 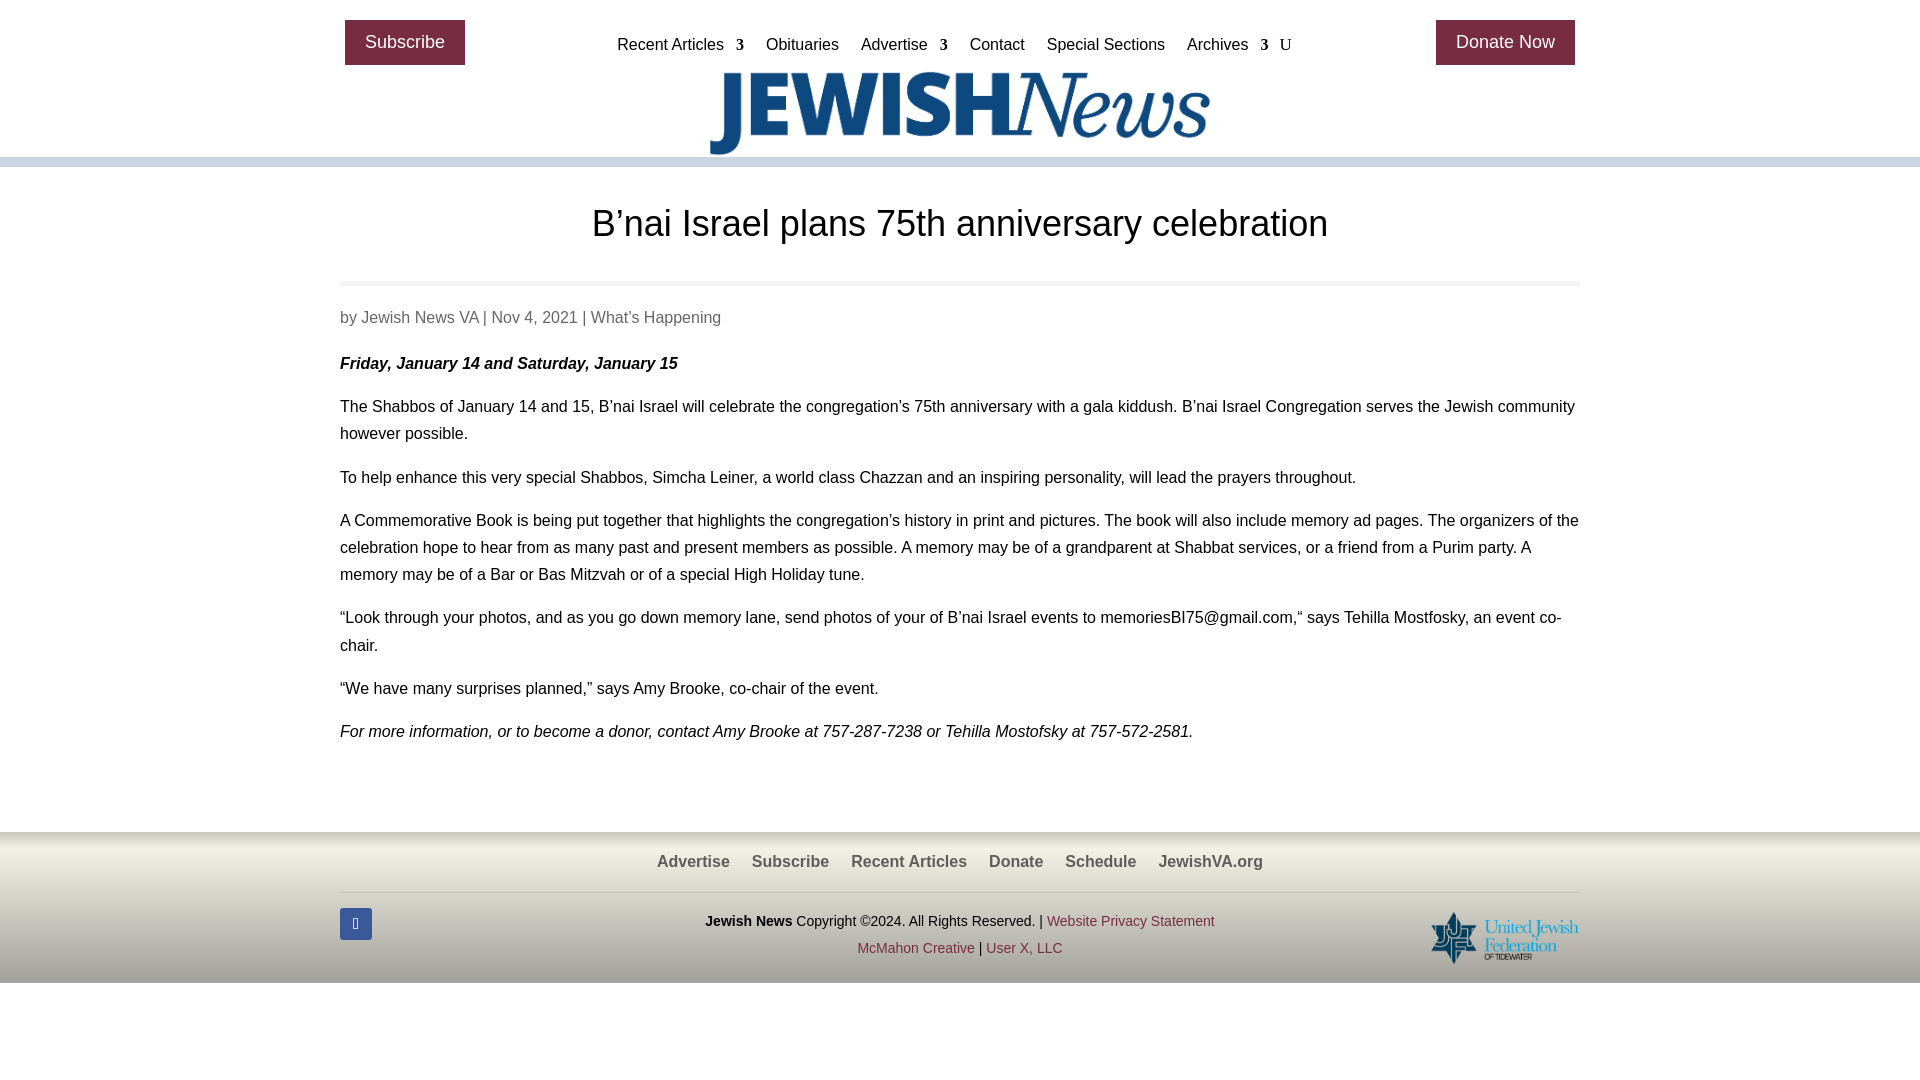 I want to click on Subscribe, so click(x=404, y=42).